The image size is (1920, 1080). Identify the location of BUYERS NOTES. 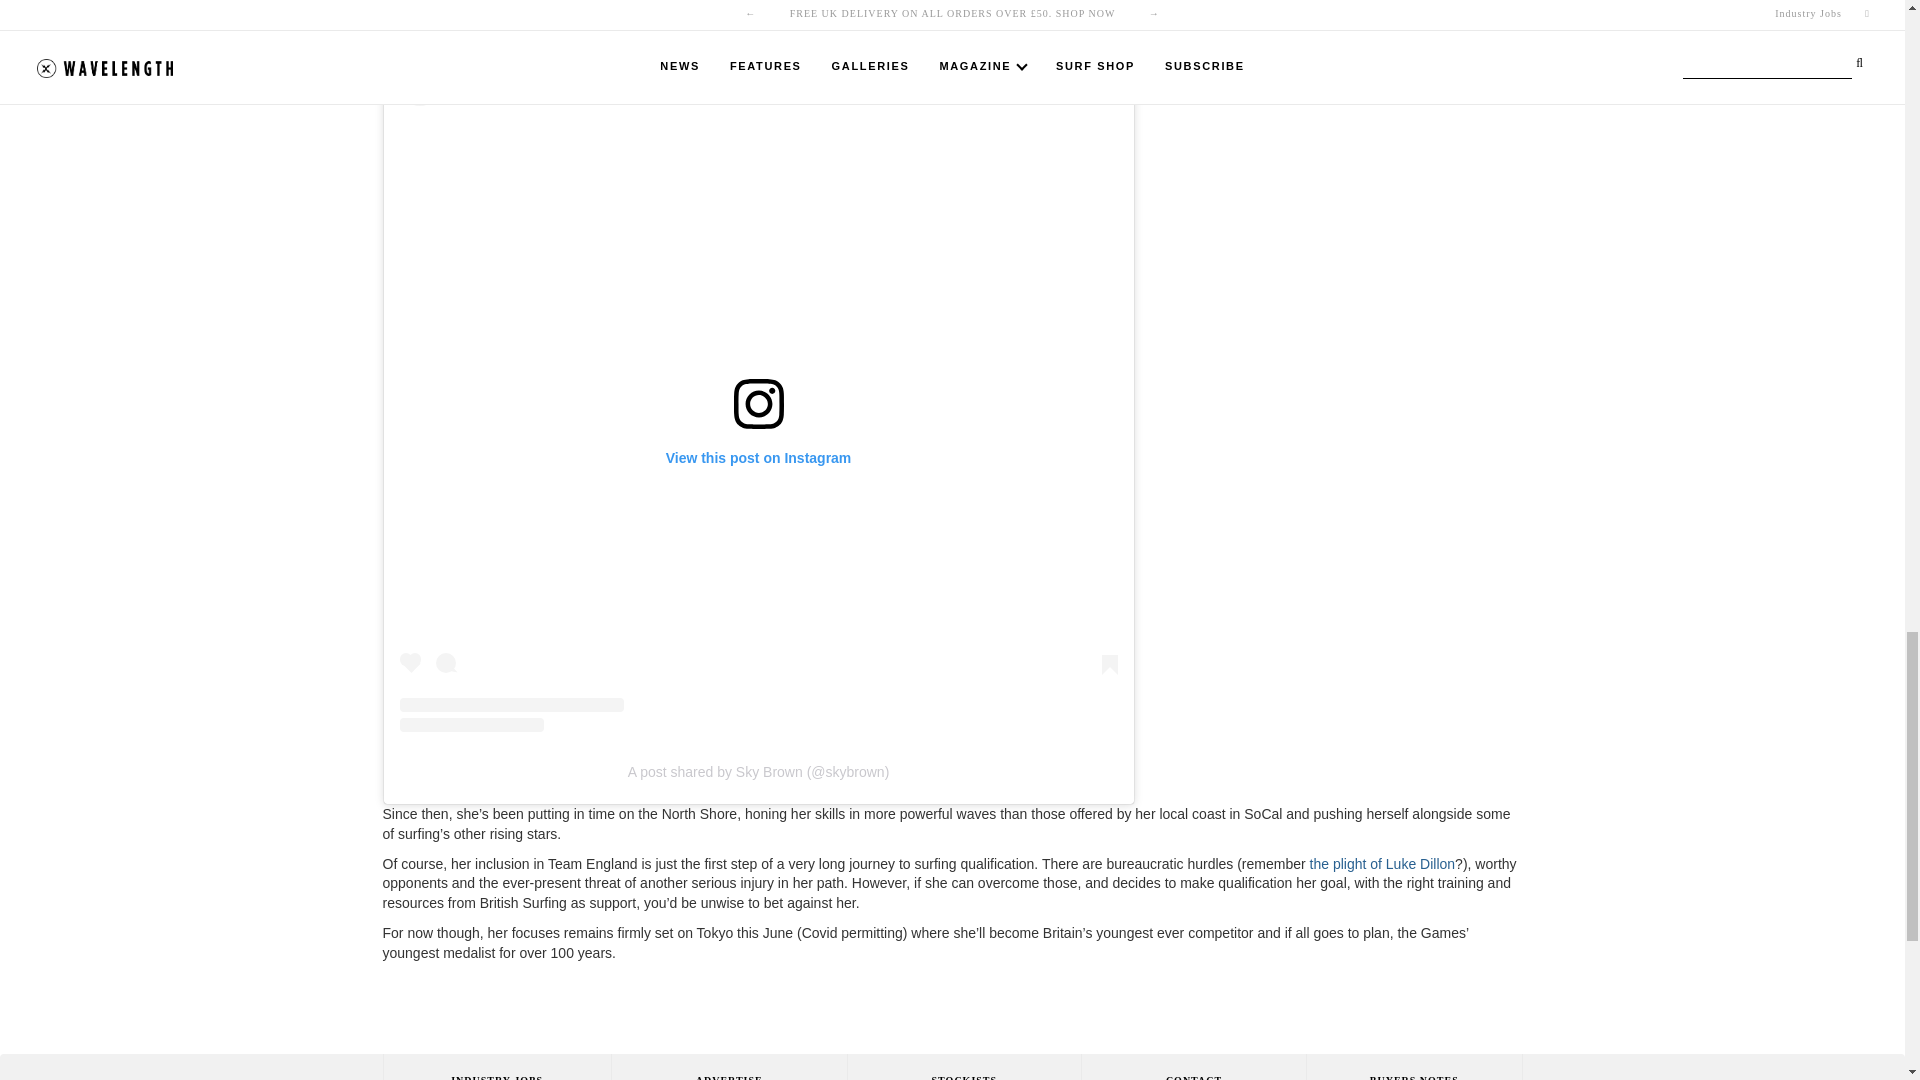
(1414, 1067).